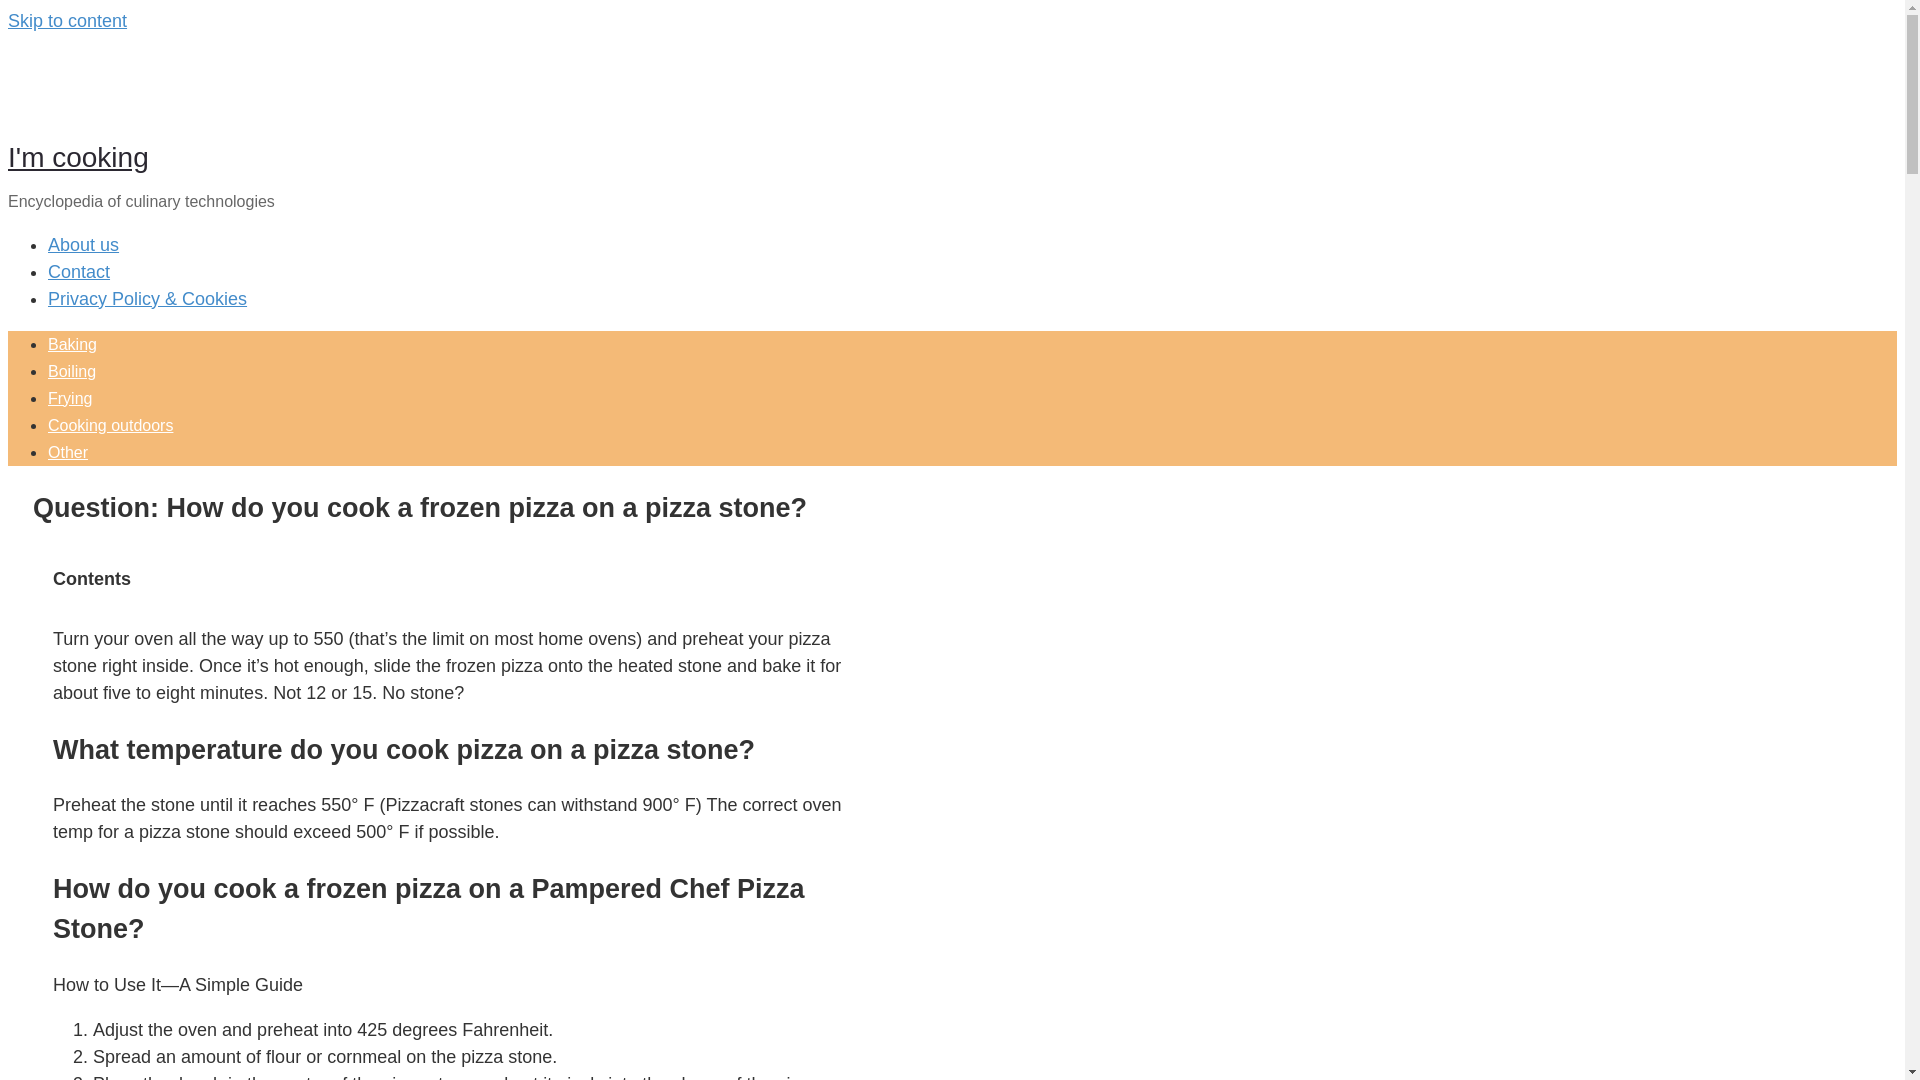  I want to click on Baking, so click(72, 344).